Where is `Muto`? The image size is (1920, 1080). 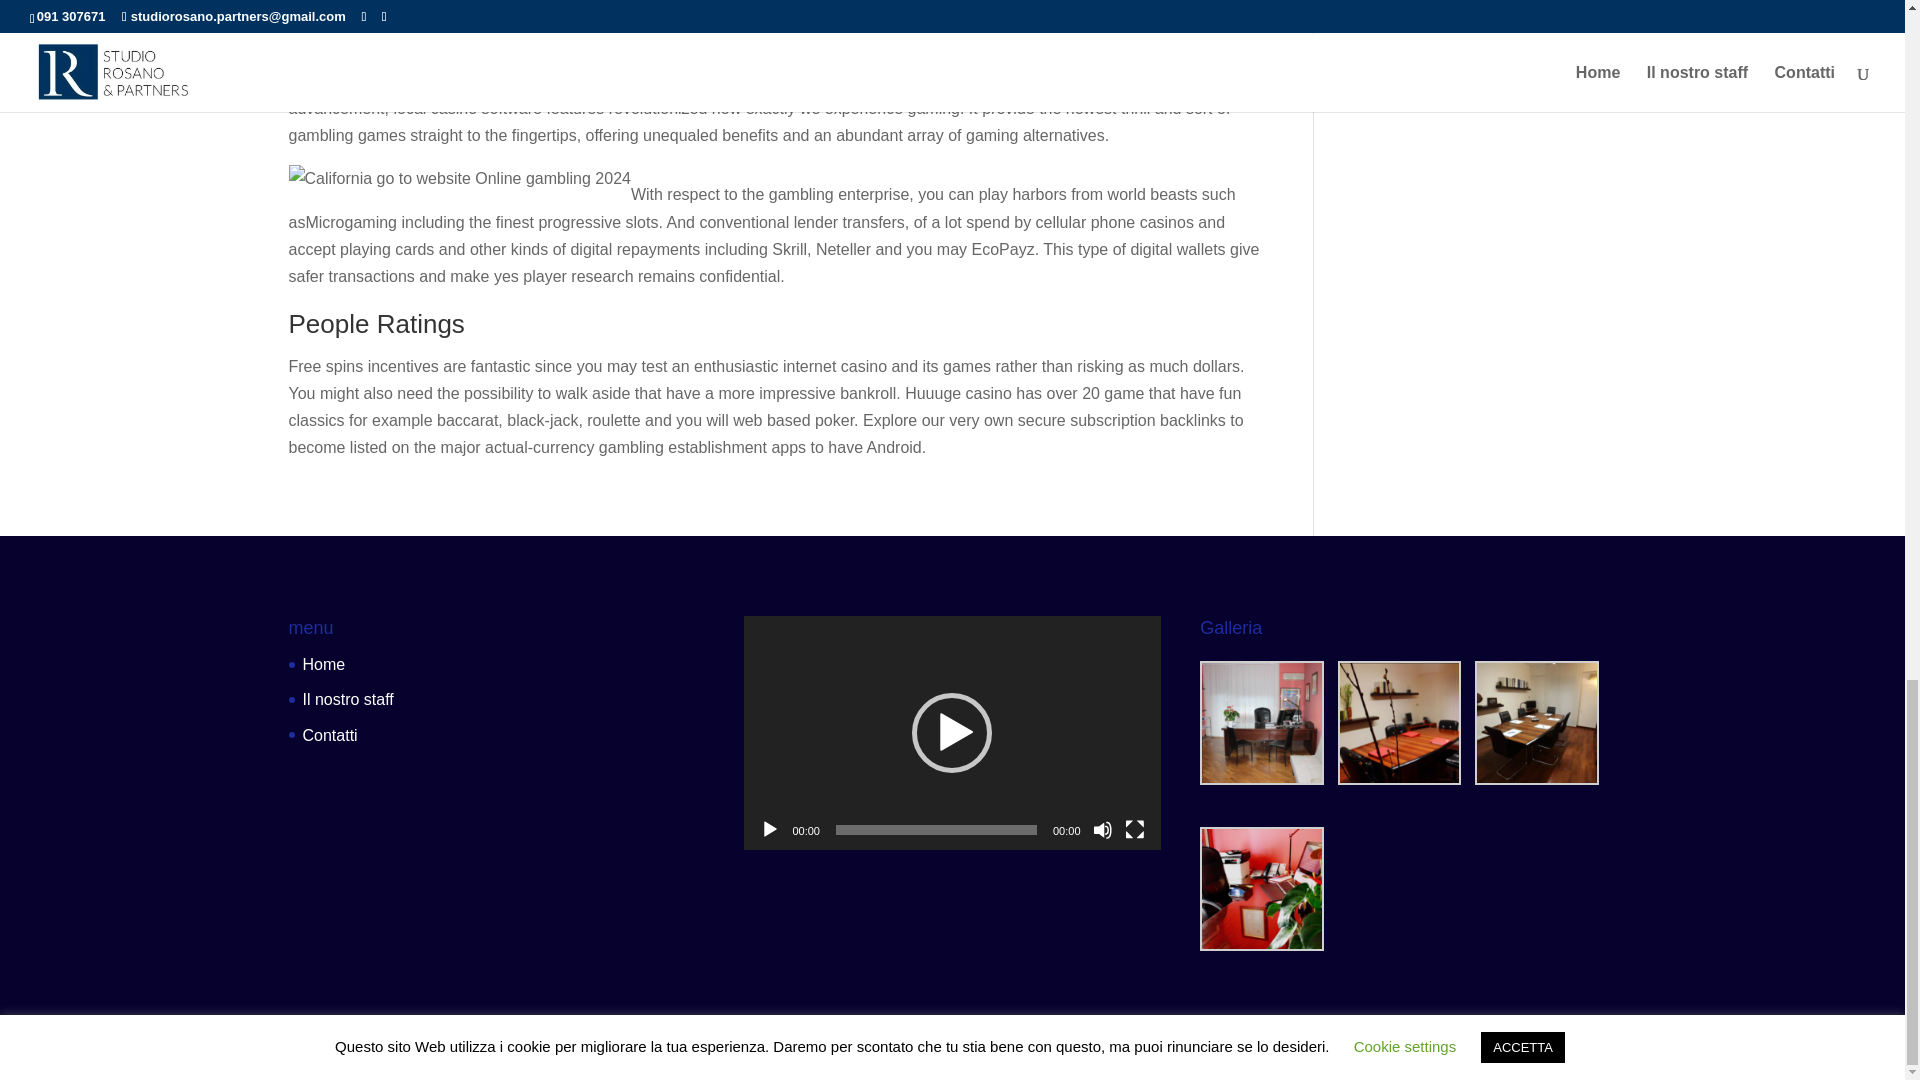 Muto is located at coordinates (1102, 830).